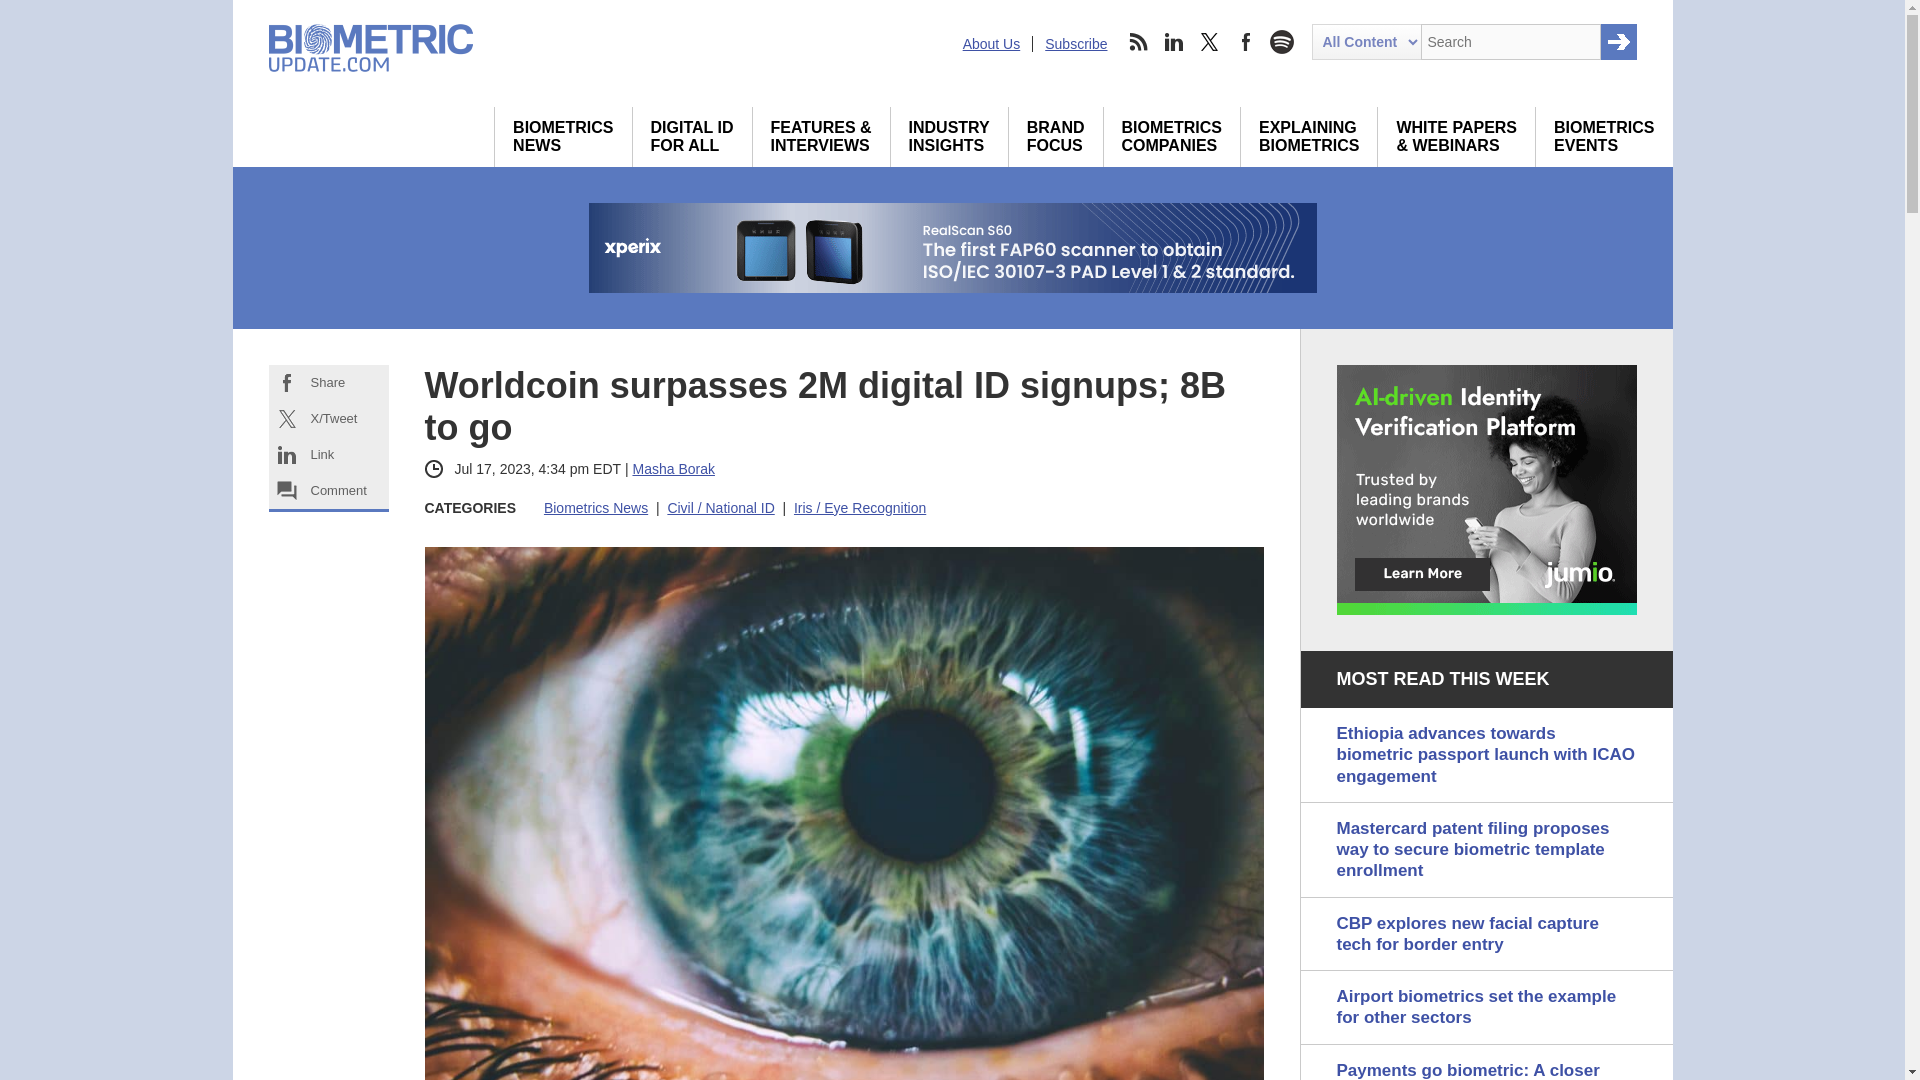 The width and height of the screenshot is (1920, 1080). I want to click on Guest posts written by biometrics industry experts , so click(563, 136).